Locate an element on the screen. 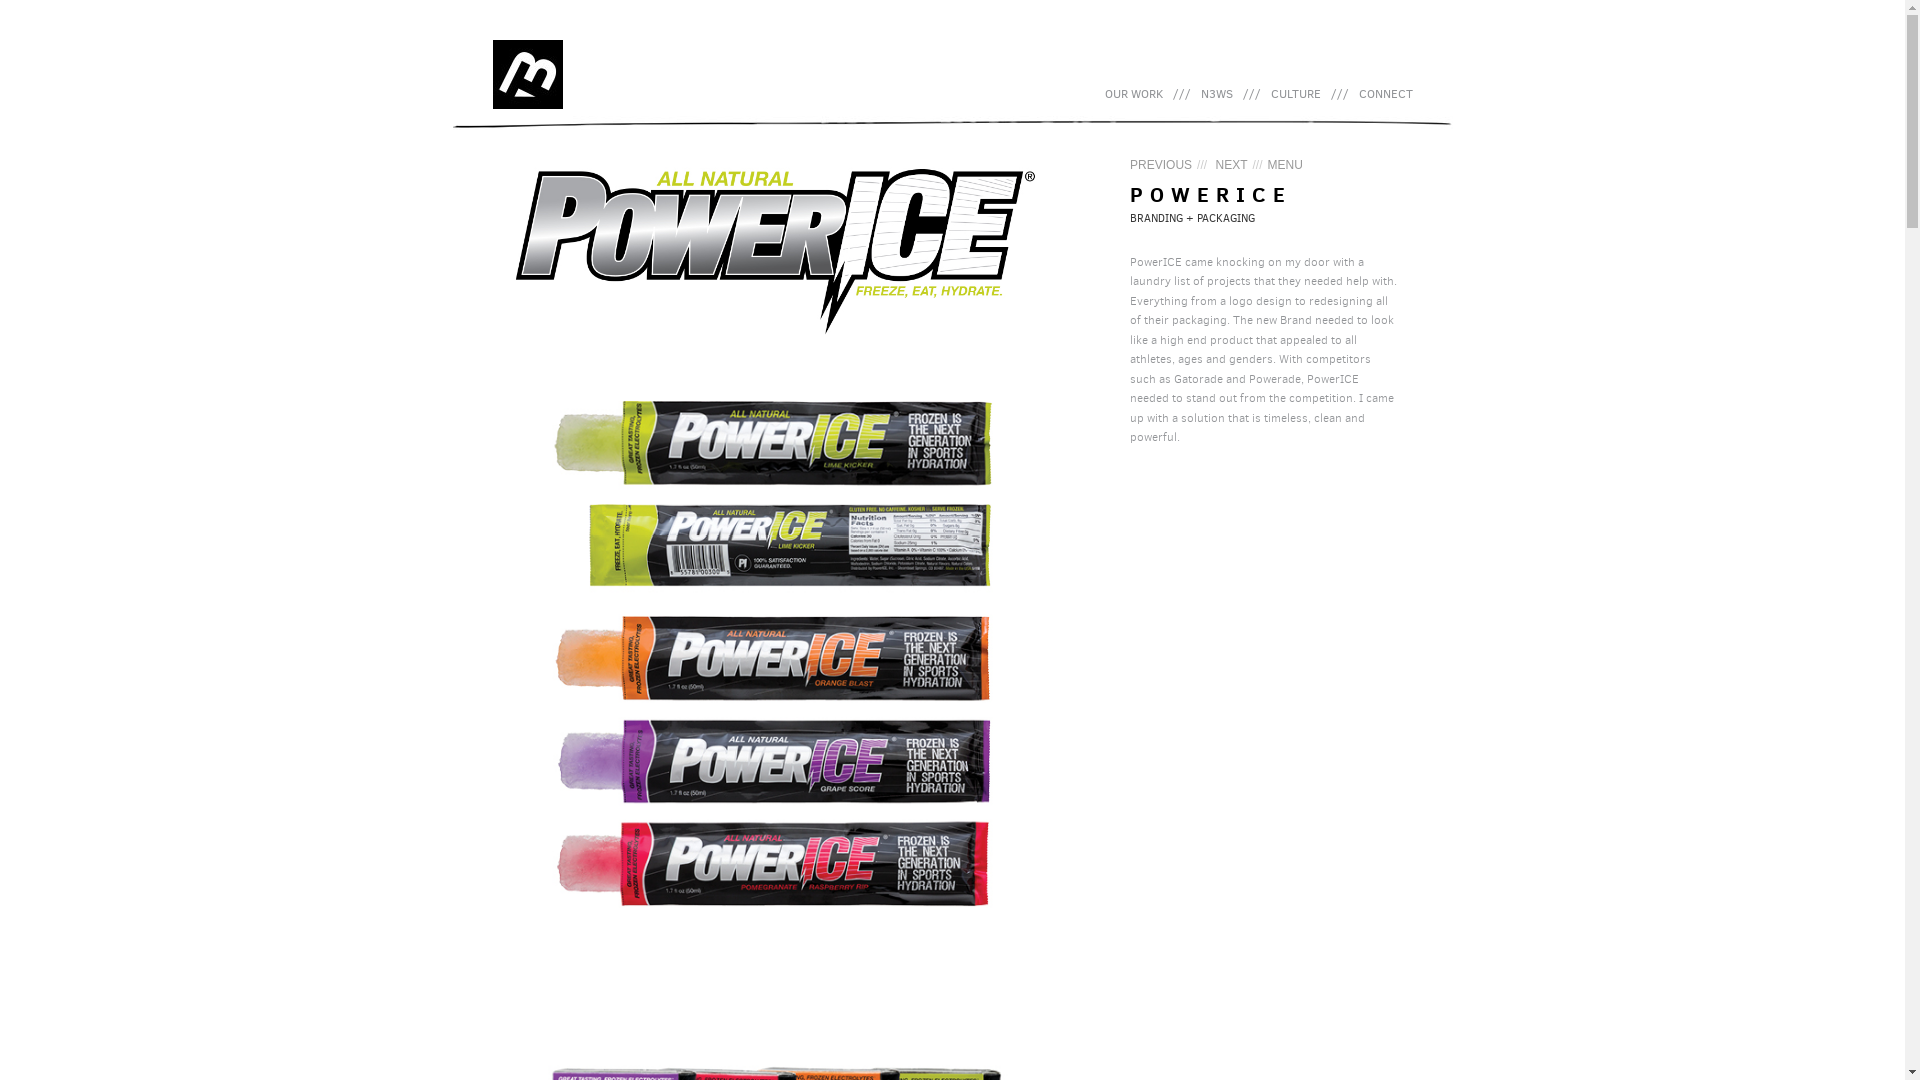 The height and width of the screenshot is (1080, 1920). CONNECT is located at coordinates (1386, 95).